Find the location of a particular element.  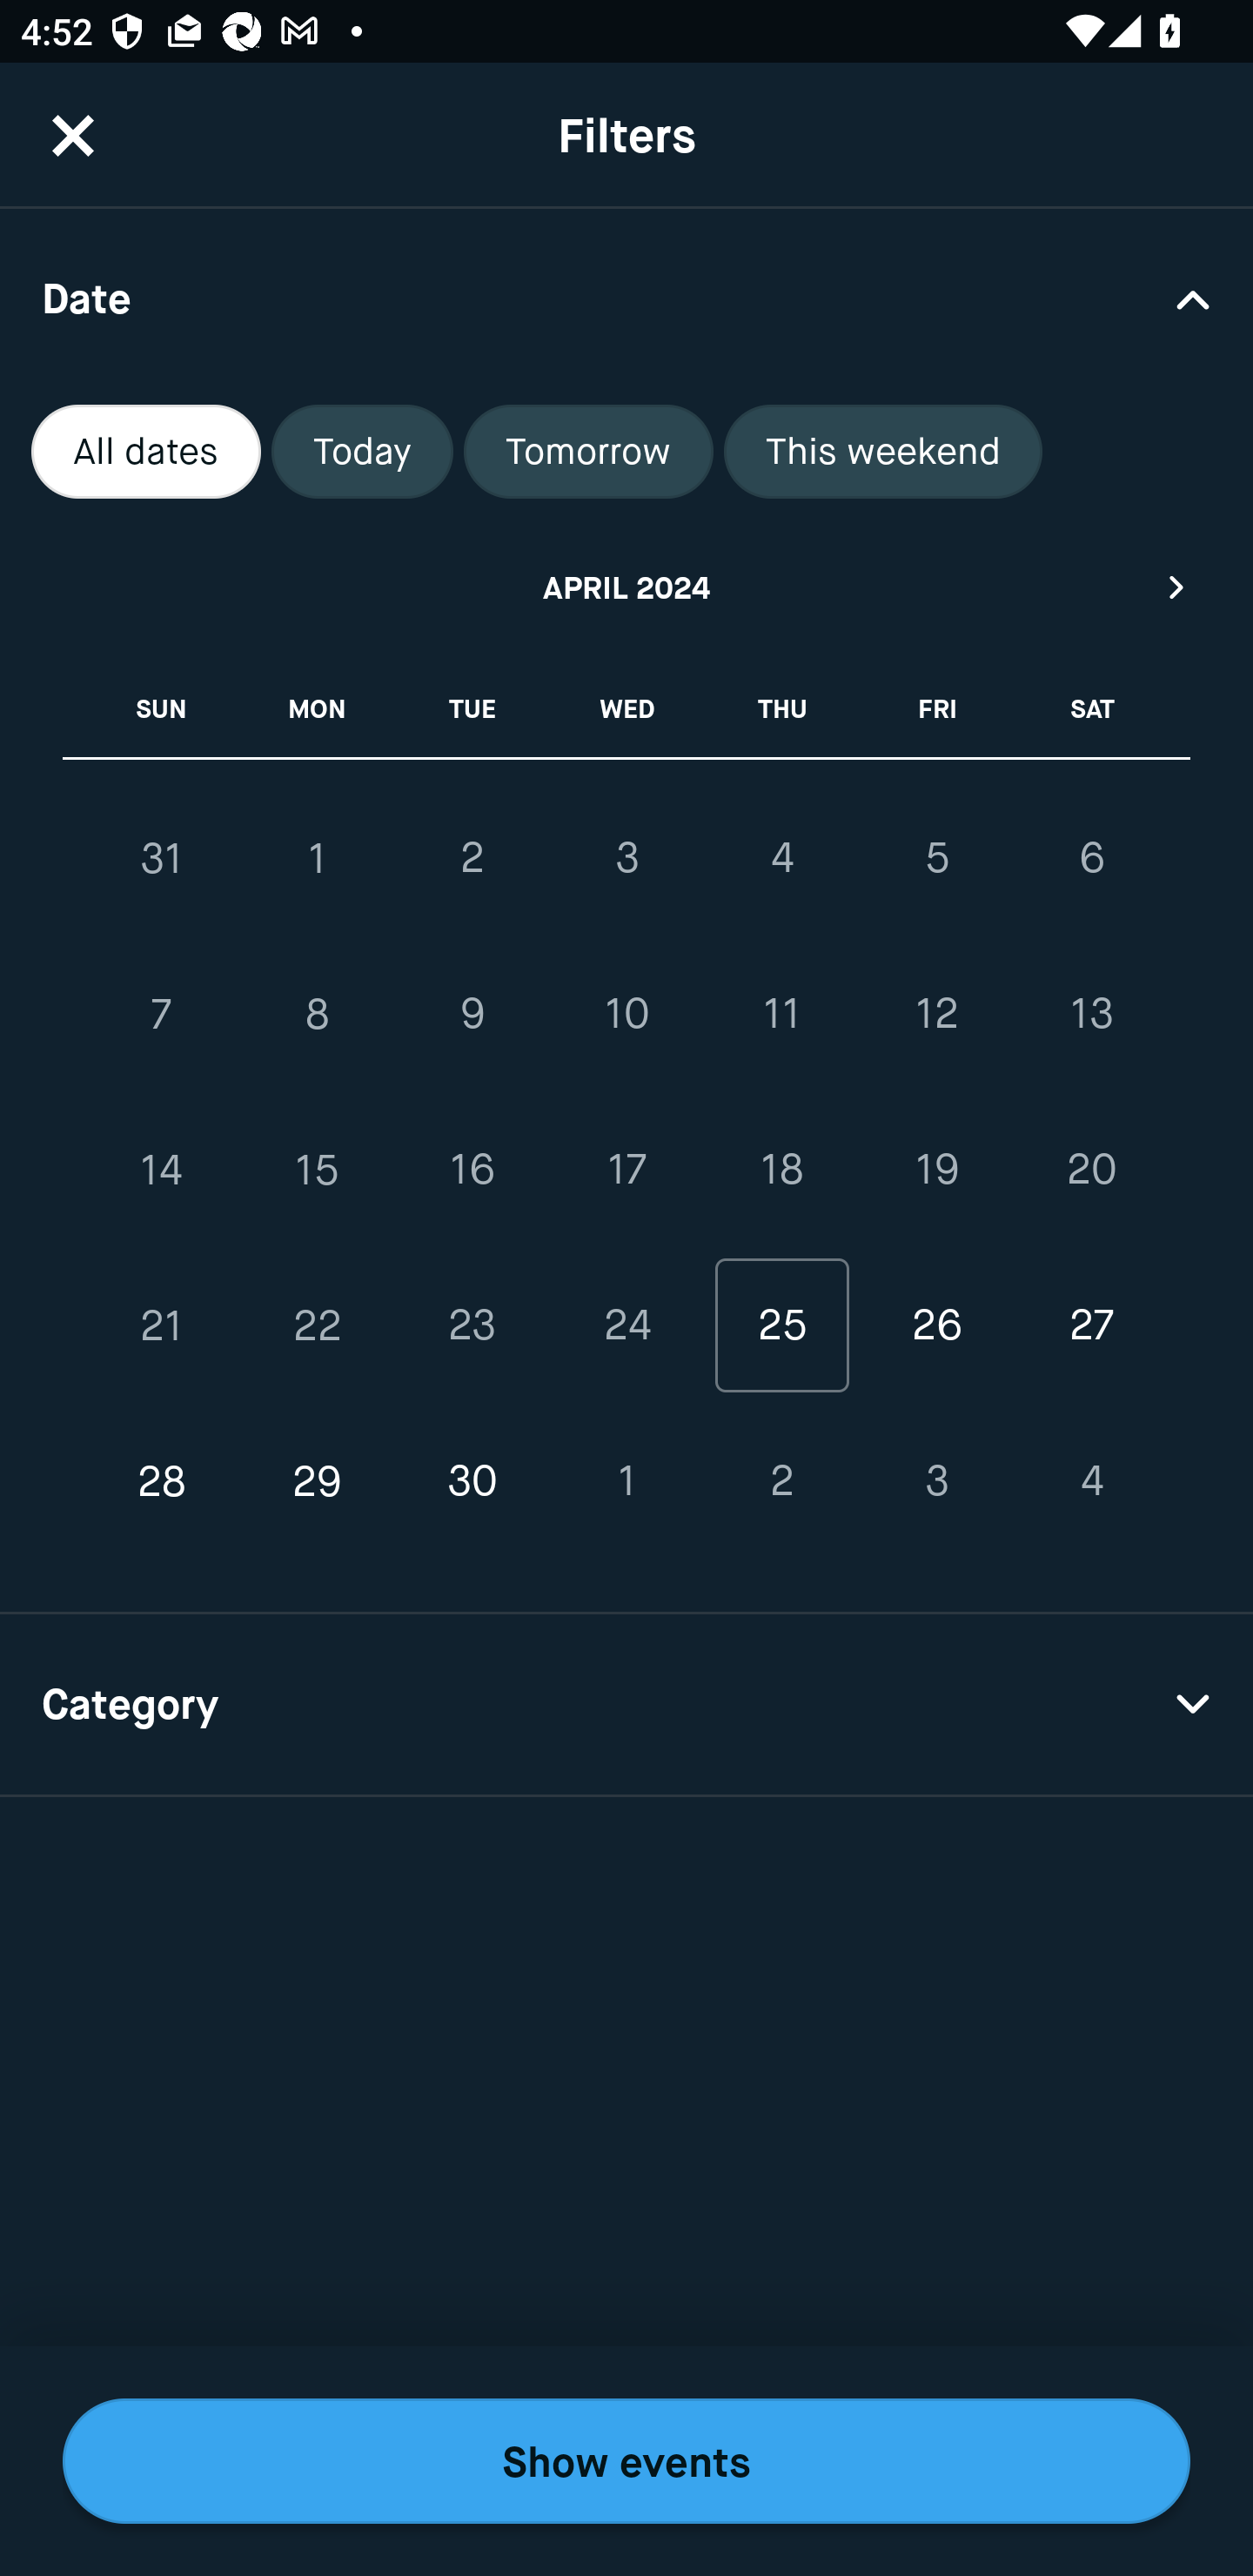

4 is located at coordinates (781, 857).